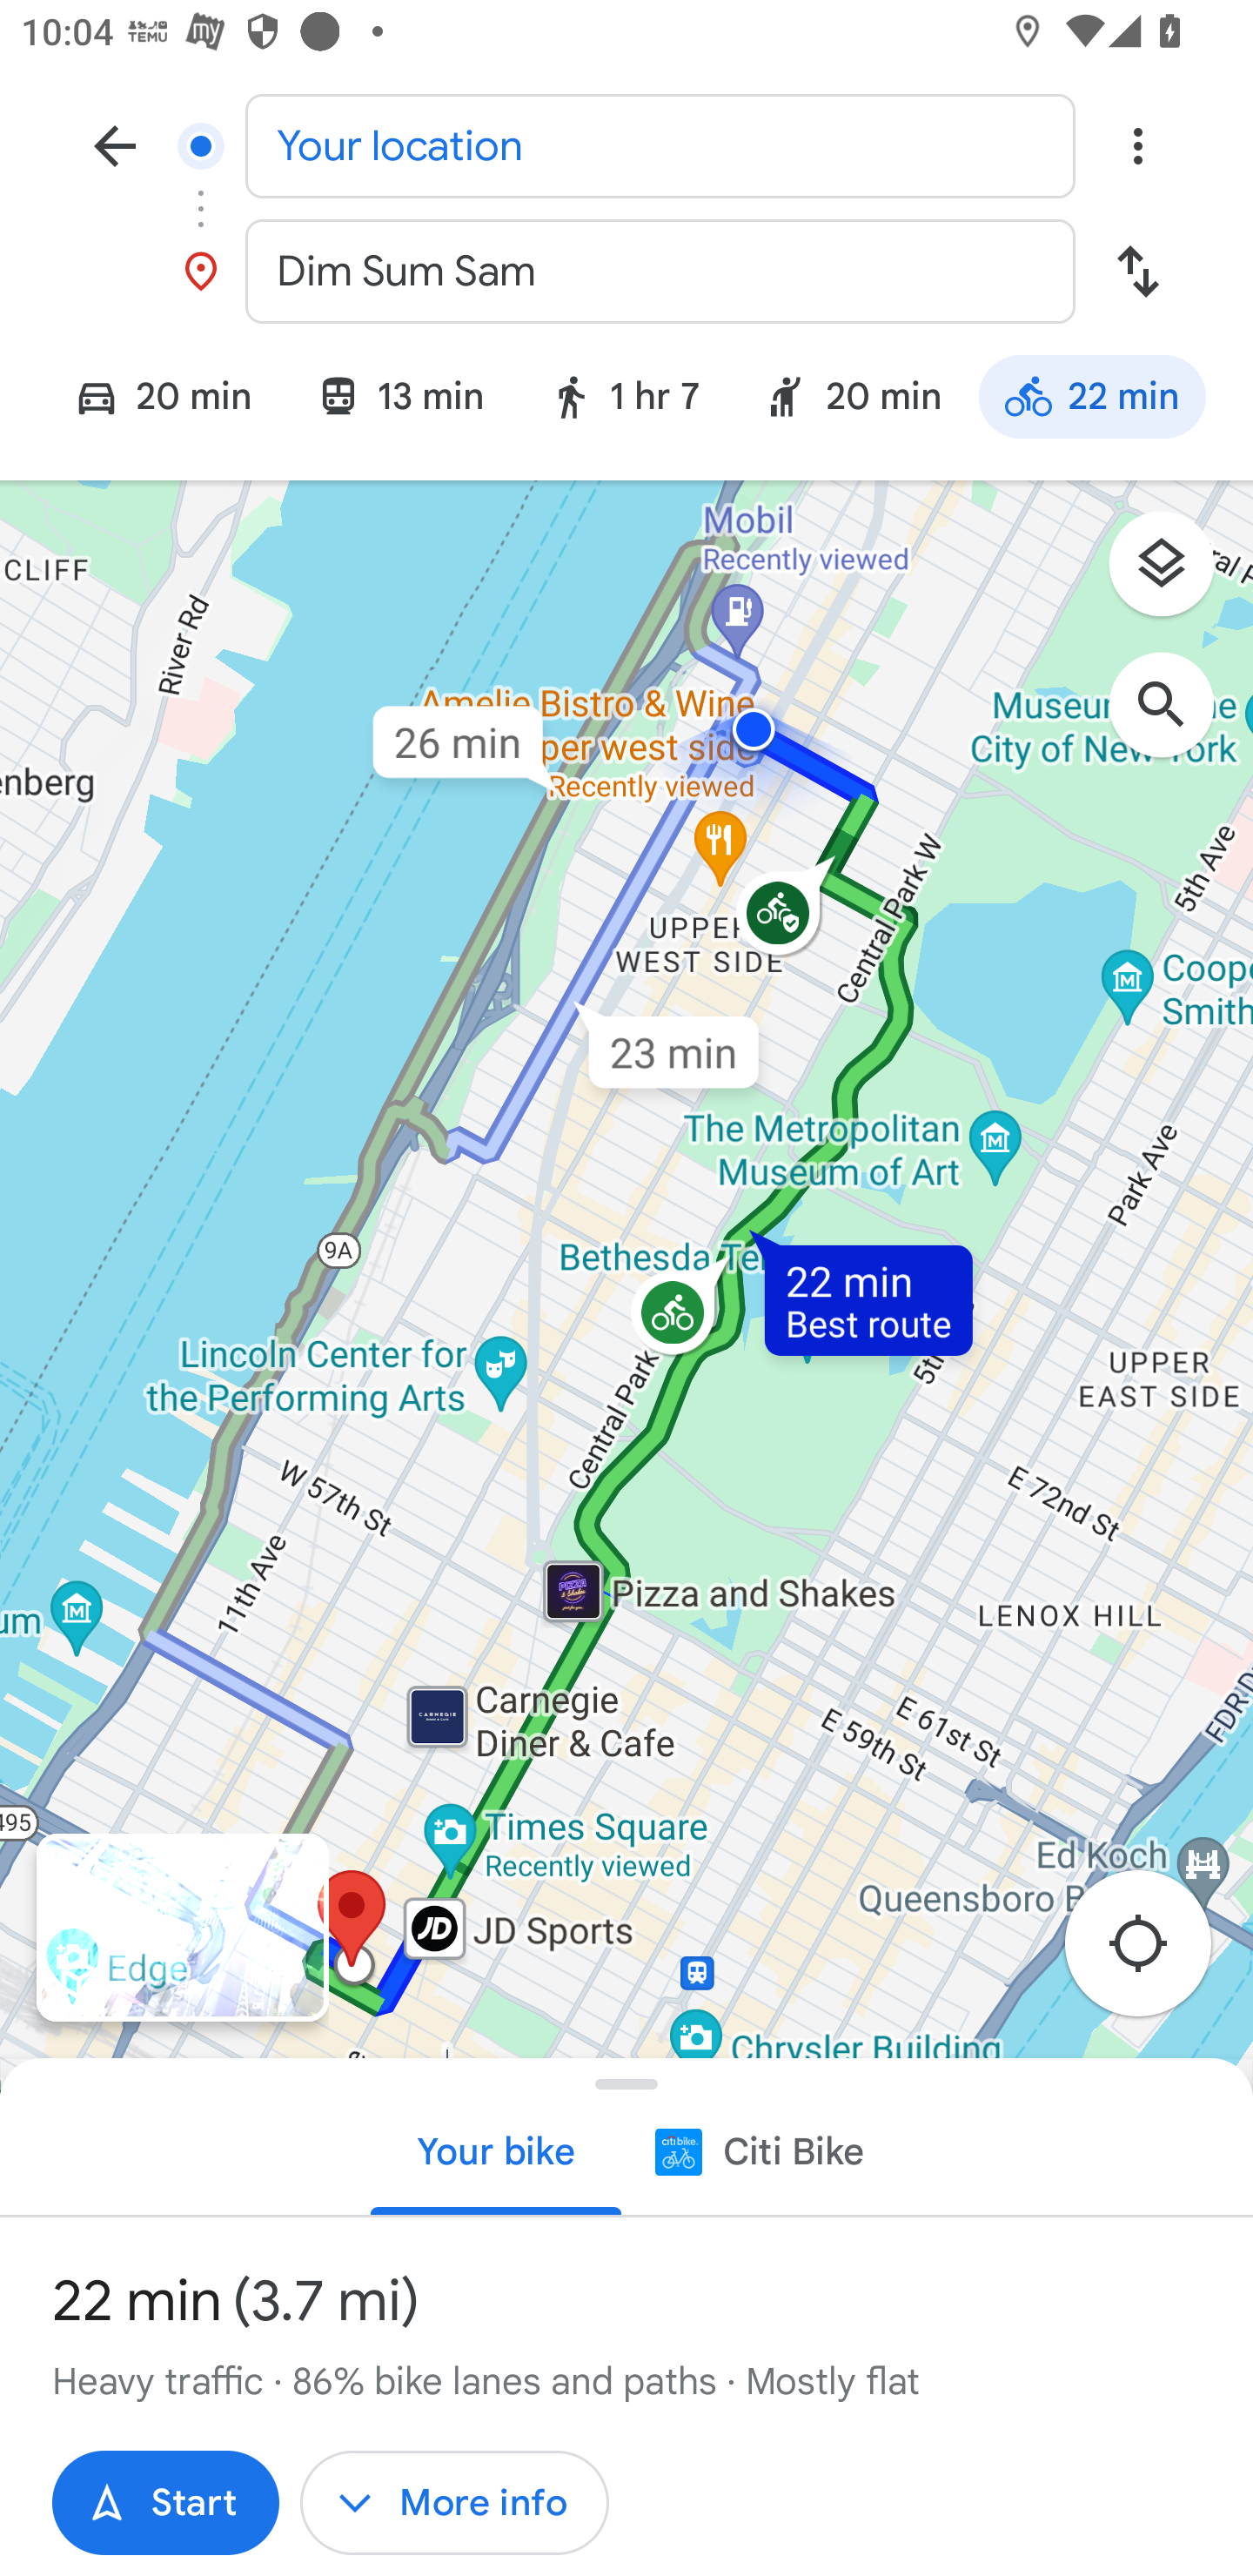 This screenshot has width=1253, height=2576. What do you see at coordinates (182, 1928) in the screenshot?
I see `Open Immersive View for routes` at bounding box center [182, 1928].